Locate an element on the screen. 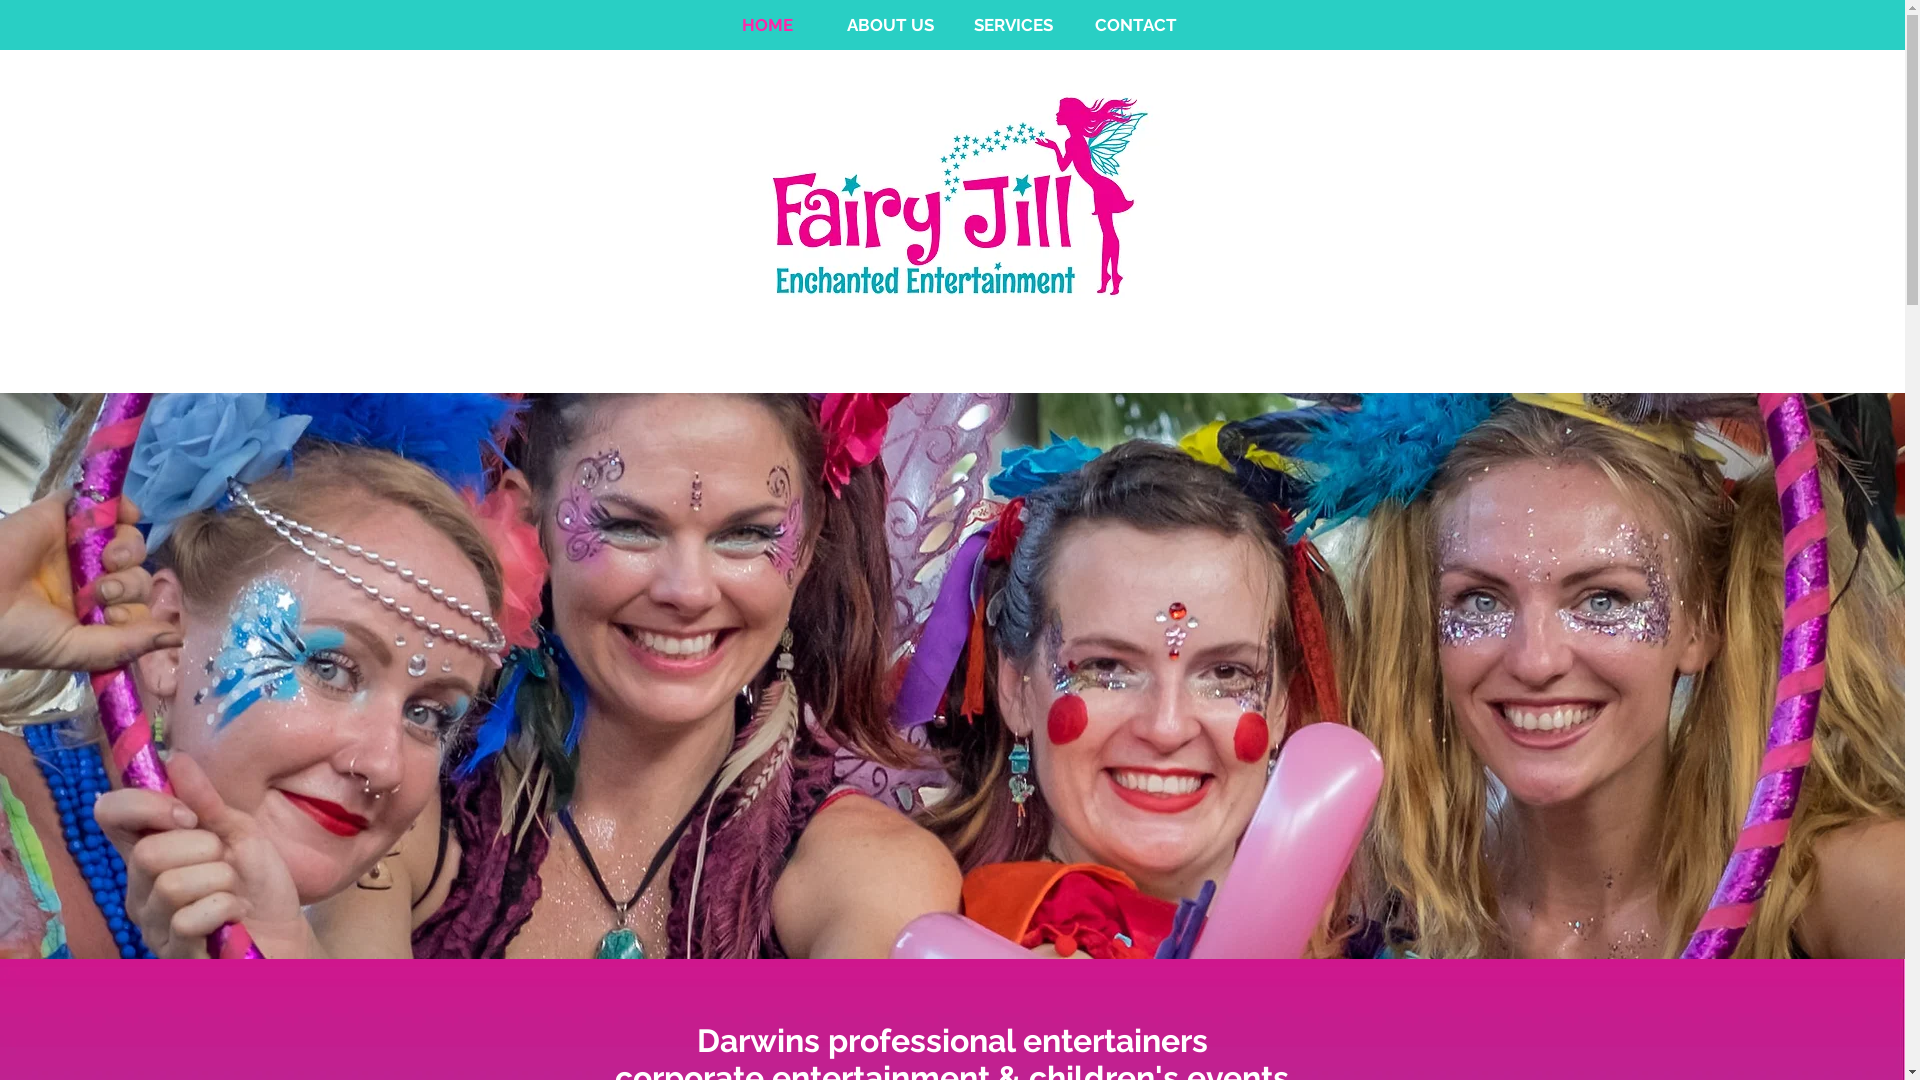 Image resolution: width=1920 pixels, height=1080 pixels. CONTACT is located at coordinates (1136, 26).